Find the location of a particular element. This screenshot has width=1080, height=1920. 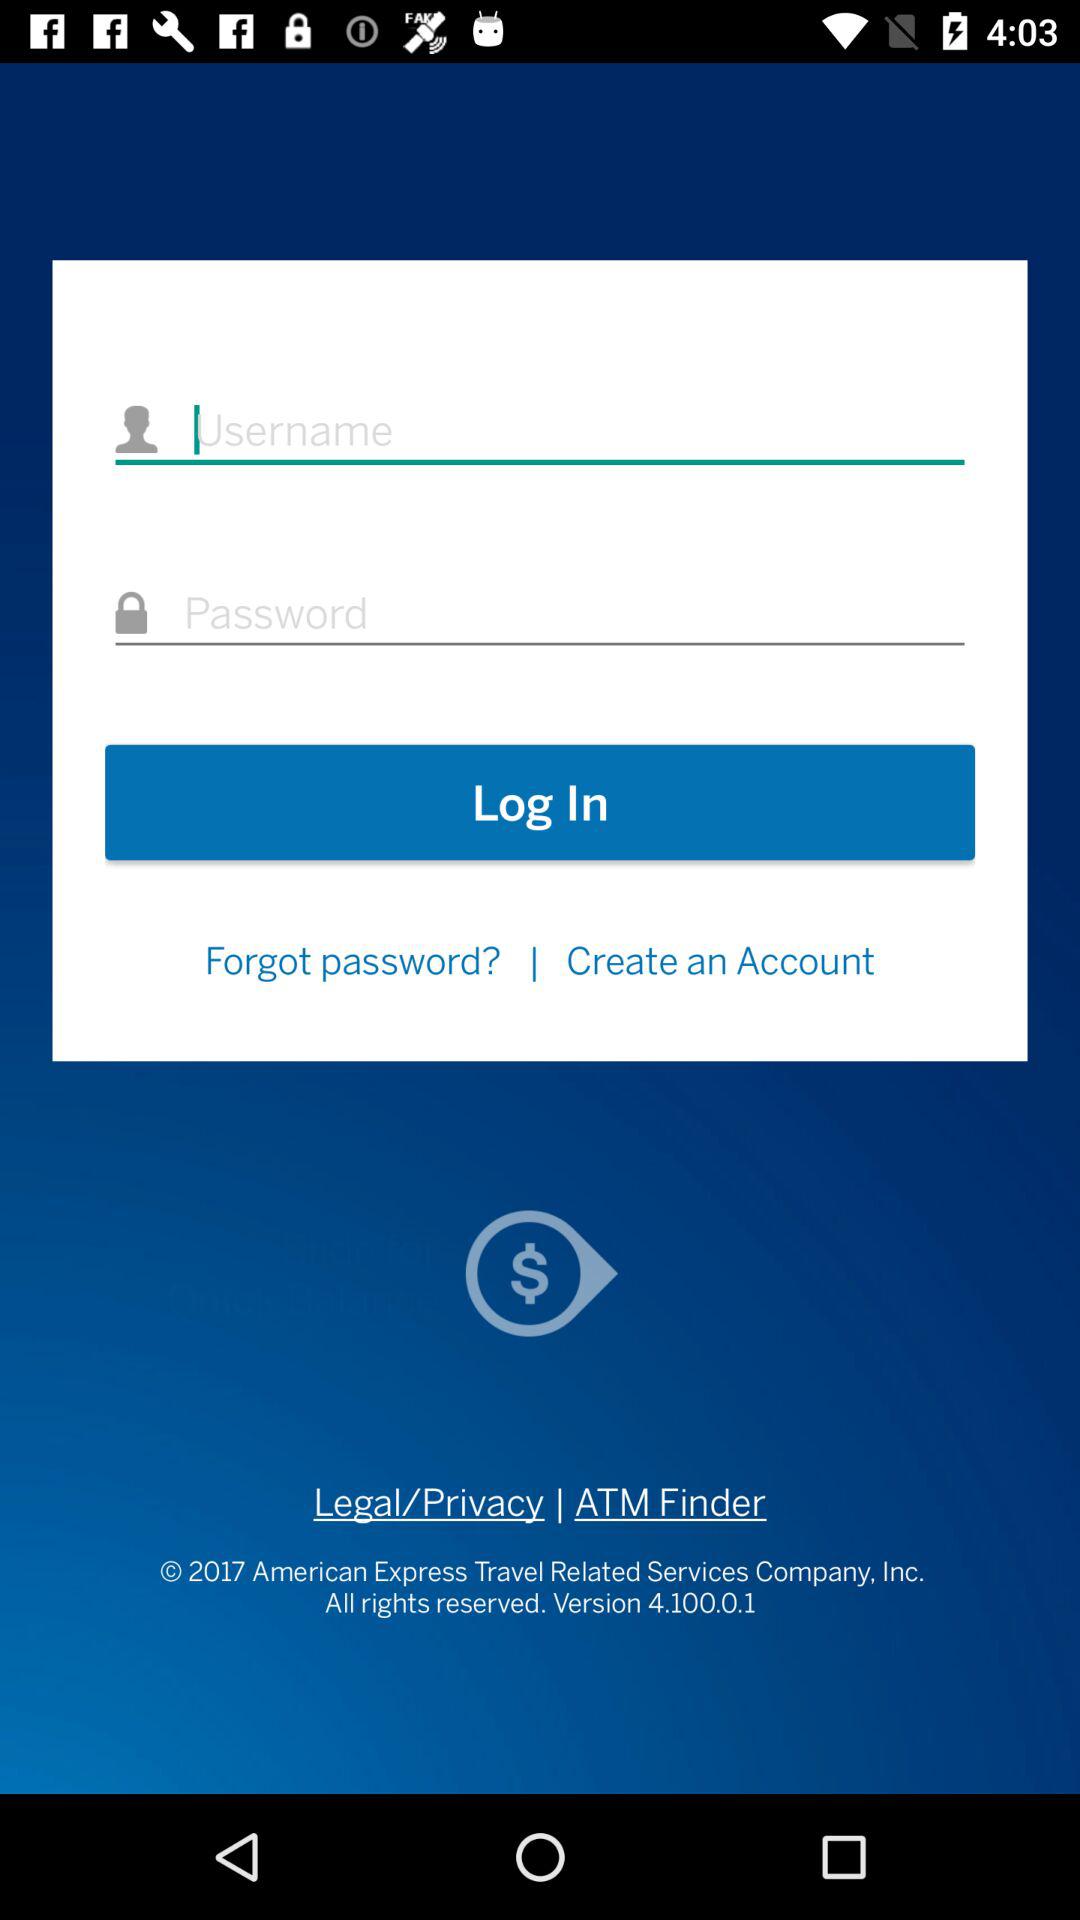

tap item next to the | item is located at coordinates (720, 960).